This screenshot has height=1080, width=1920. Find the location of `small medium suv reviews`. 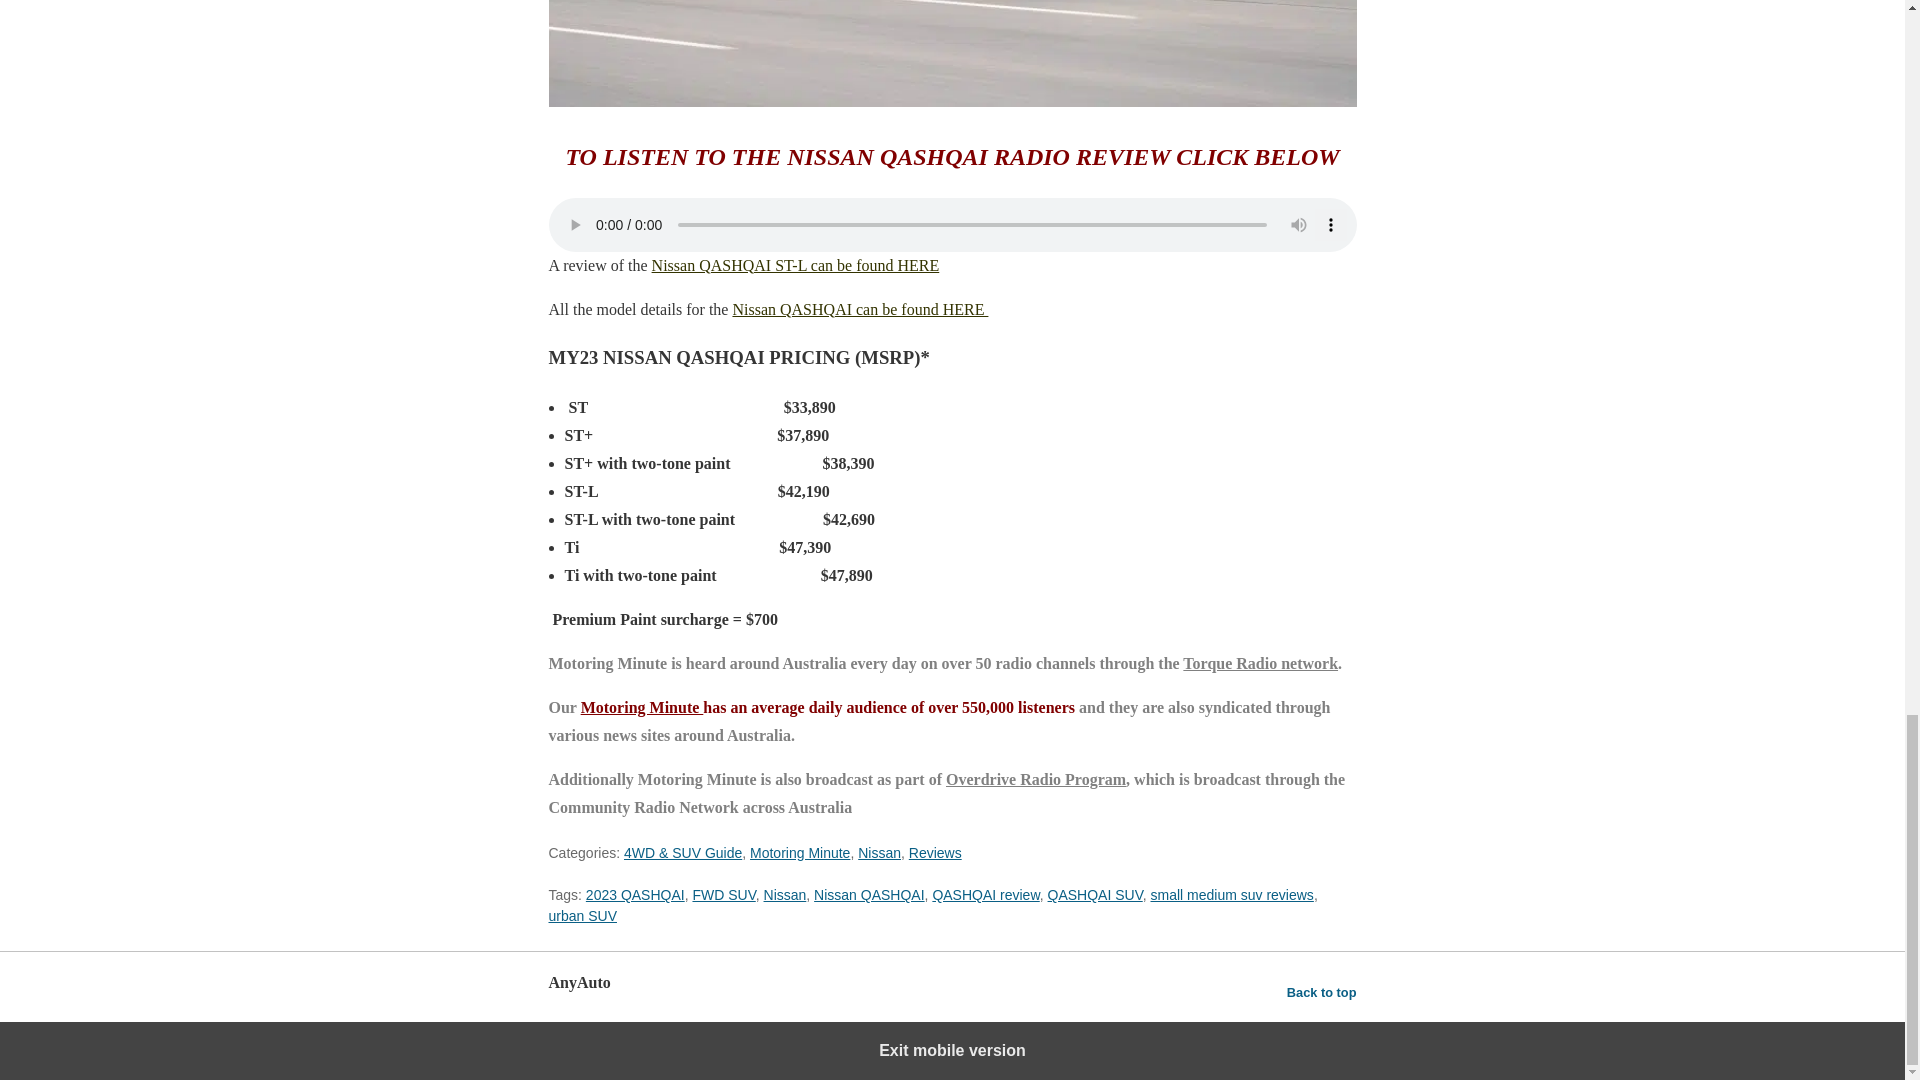

small medium suv reviews is located at coordinates (1232, 894).